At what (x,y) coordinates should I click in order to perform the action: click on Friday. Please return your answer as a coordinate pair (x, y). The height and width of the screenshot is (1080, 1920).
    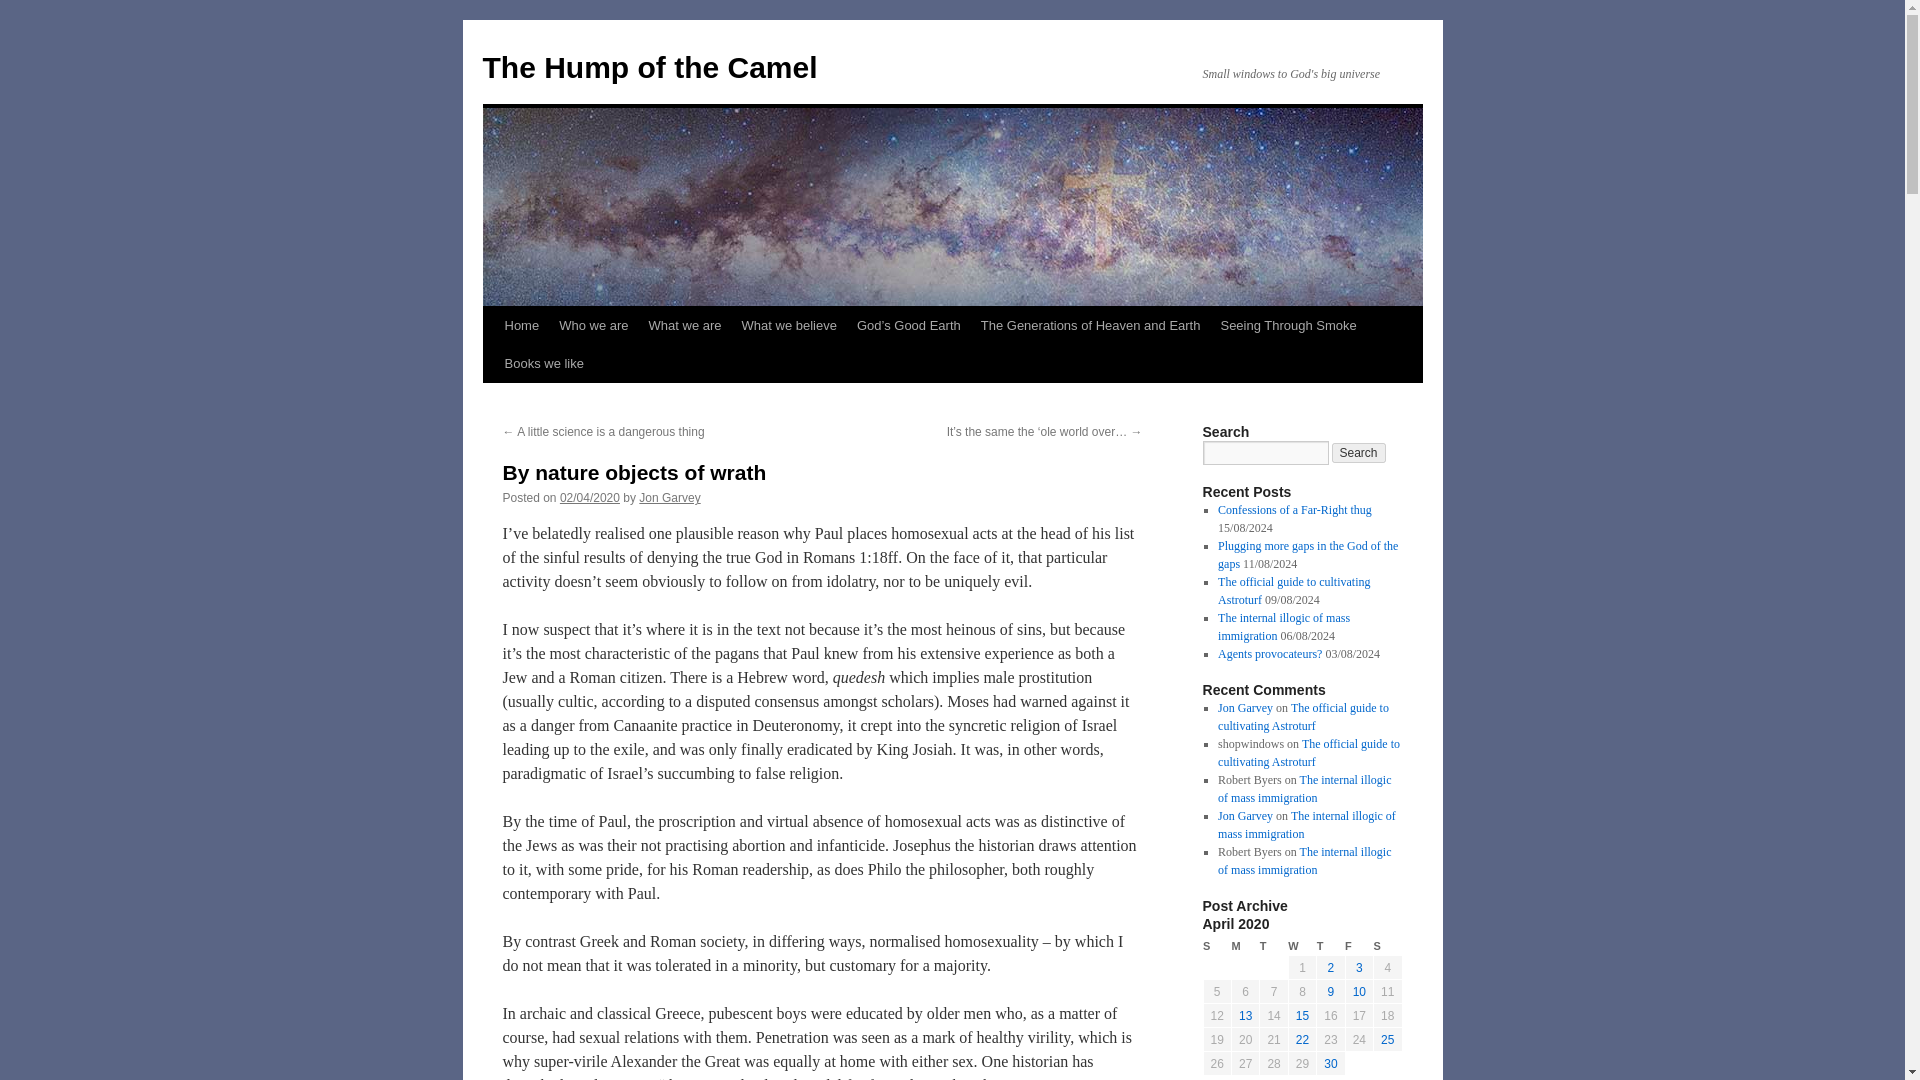
    Looking at the image, I should click on (1358, 946).